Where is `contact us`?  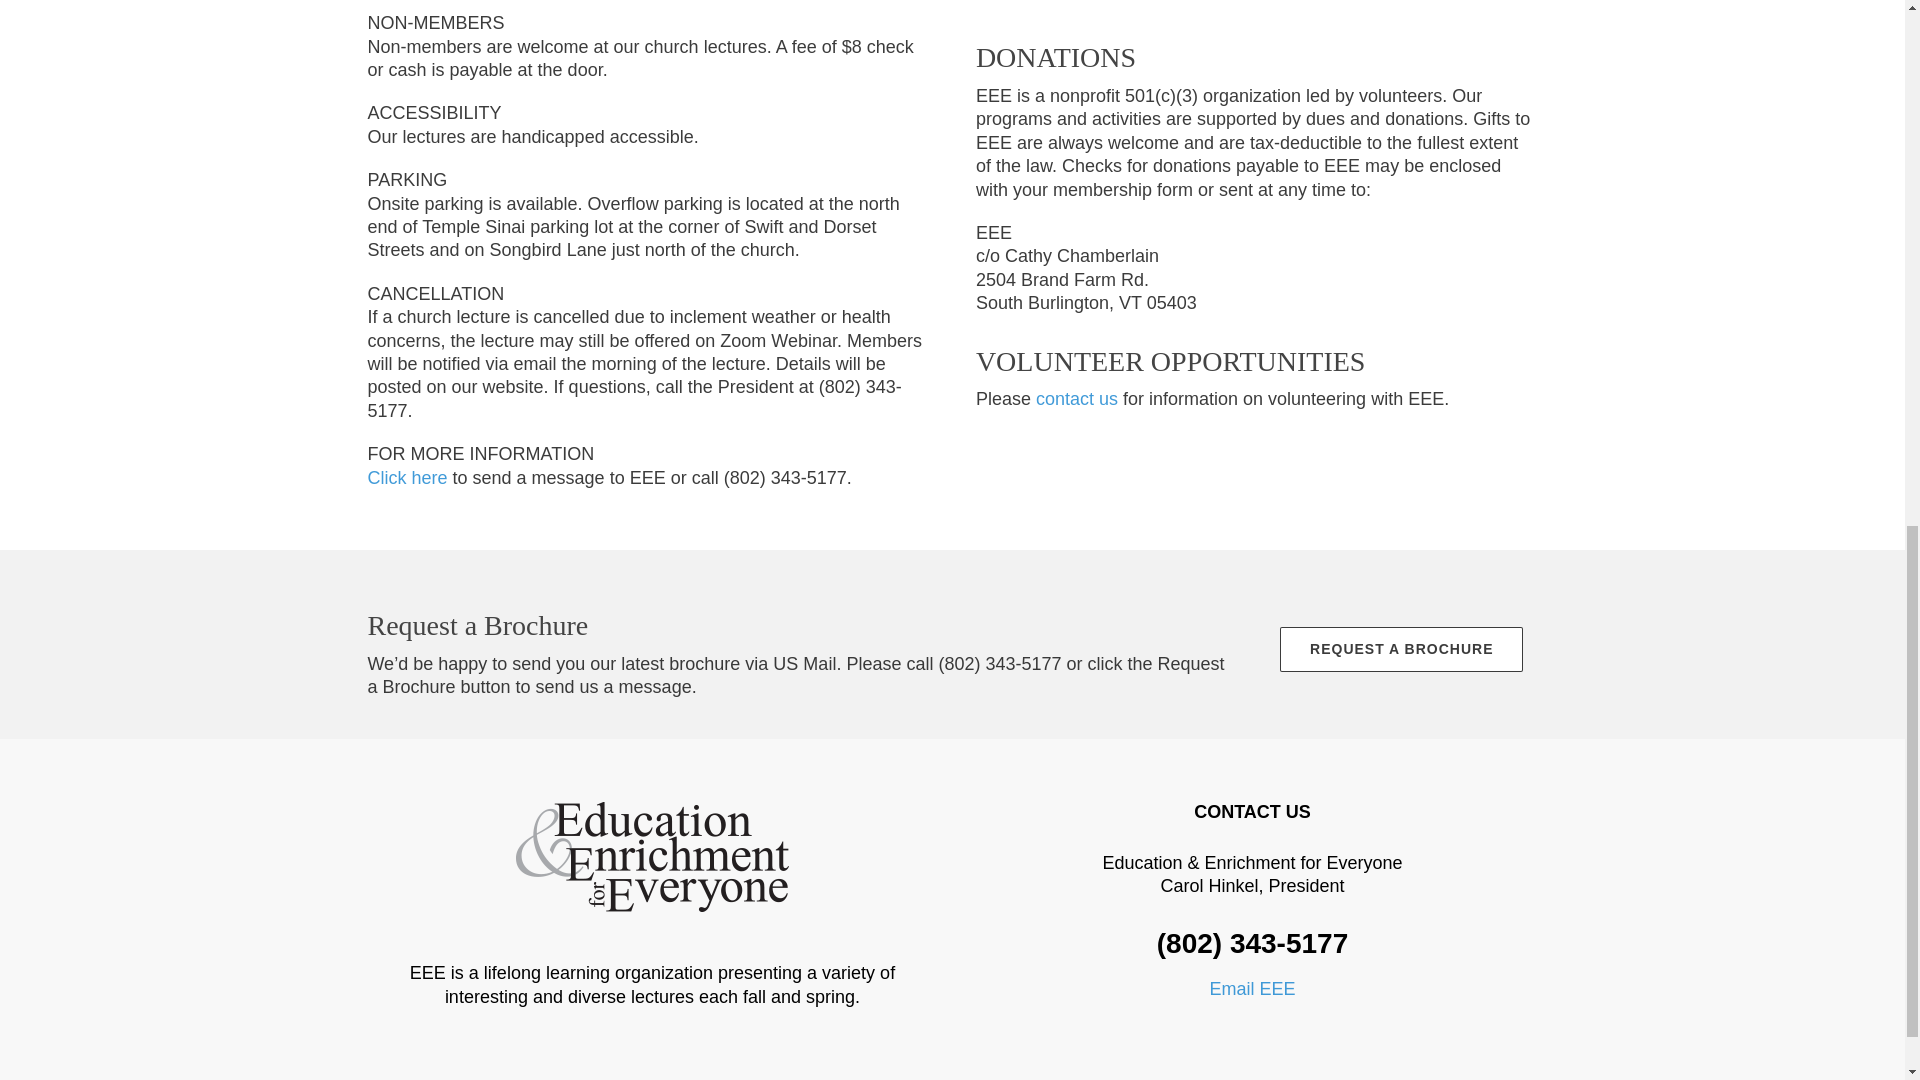
contact us is located at coordinates (1076, 398).